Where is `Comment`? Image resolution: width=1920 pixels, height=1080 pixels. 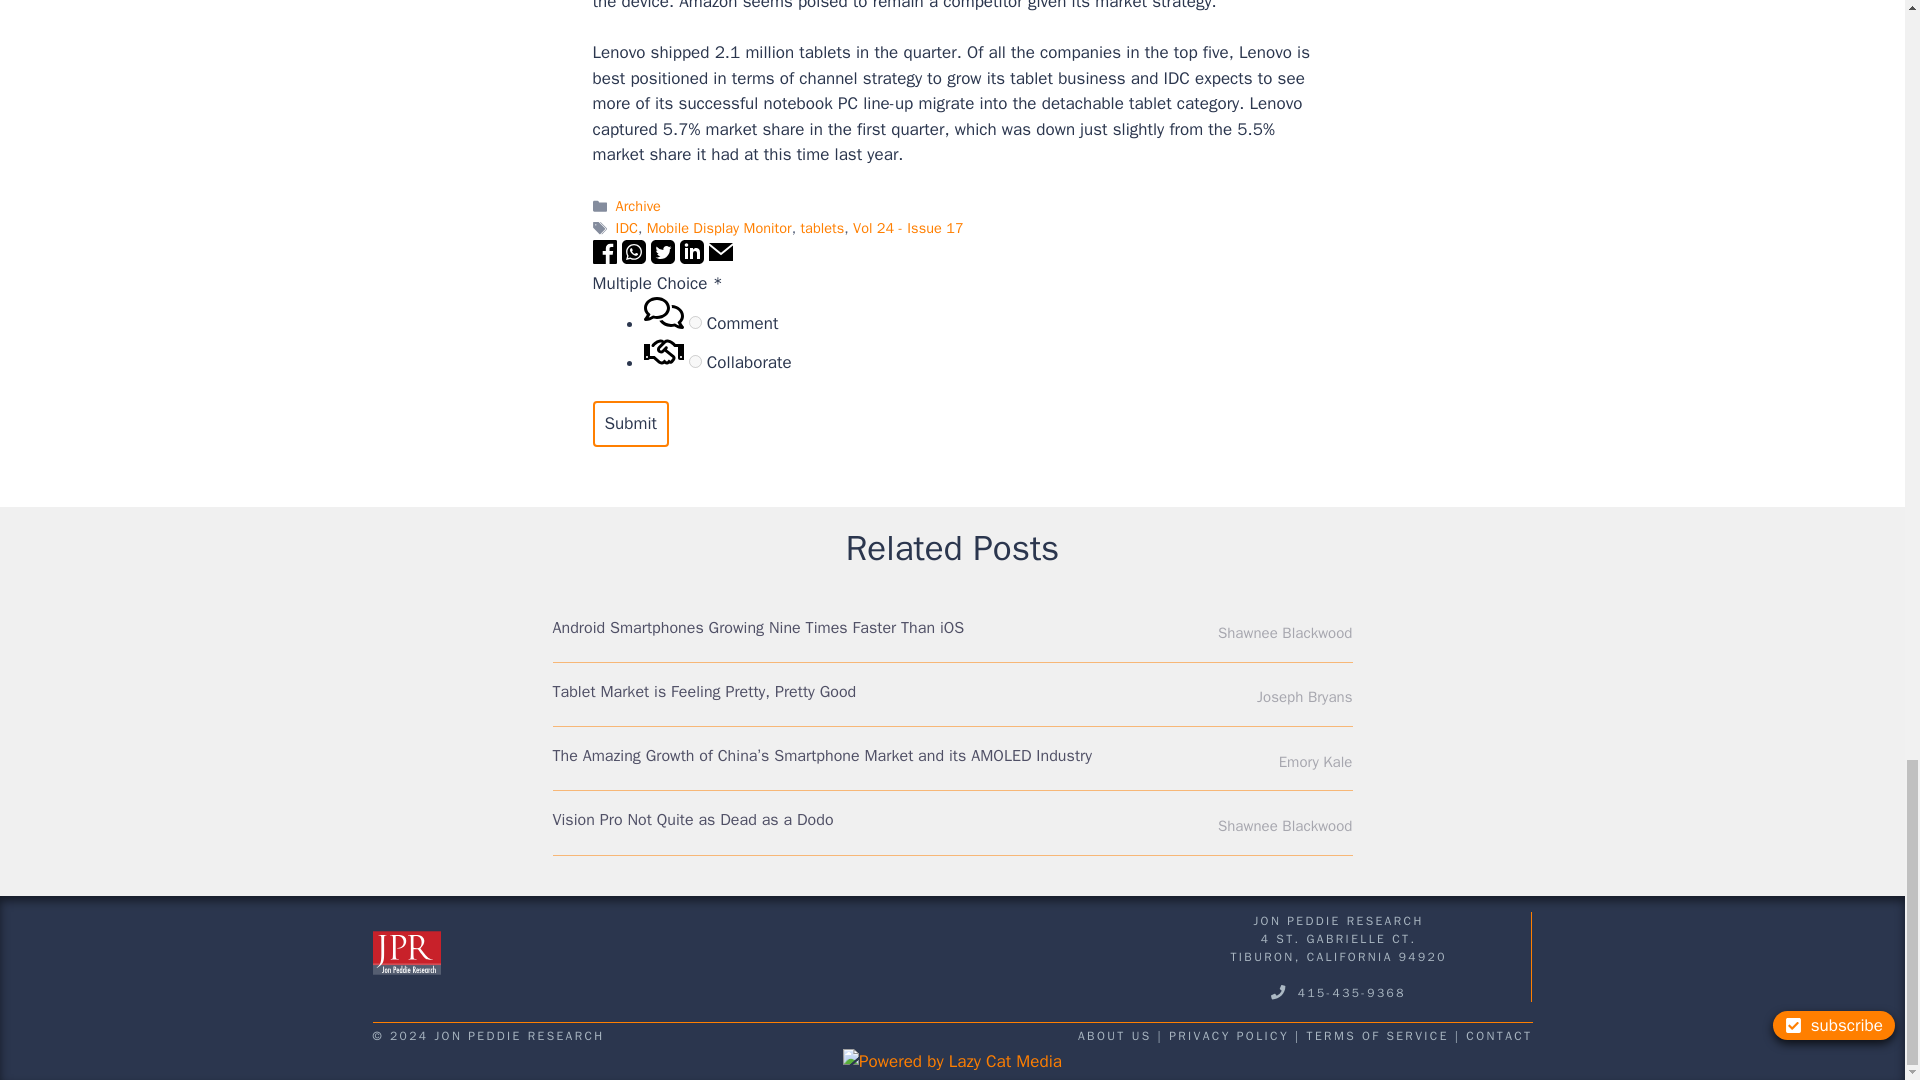
Comment is located at coordinates (696, 322).